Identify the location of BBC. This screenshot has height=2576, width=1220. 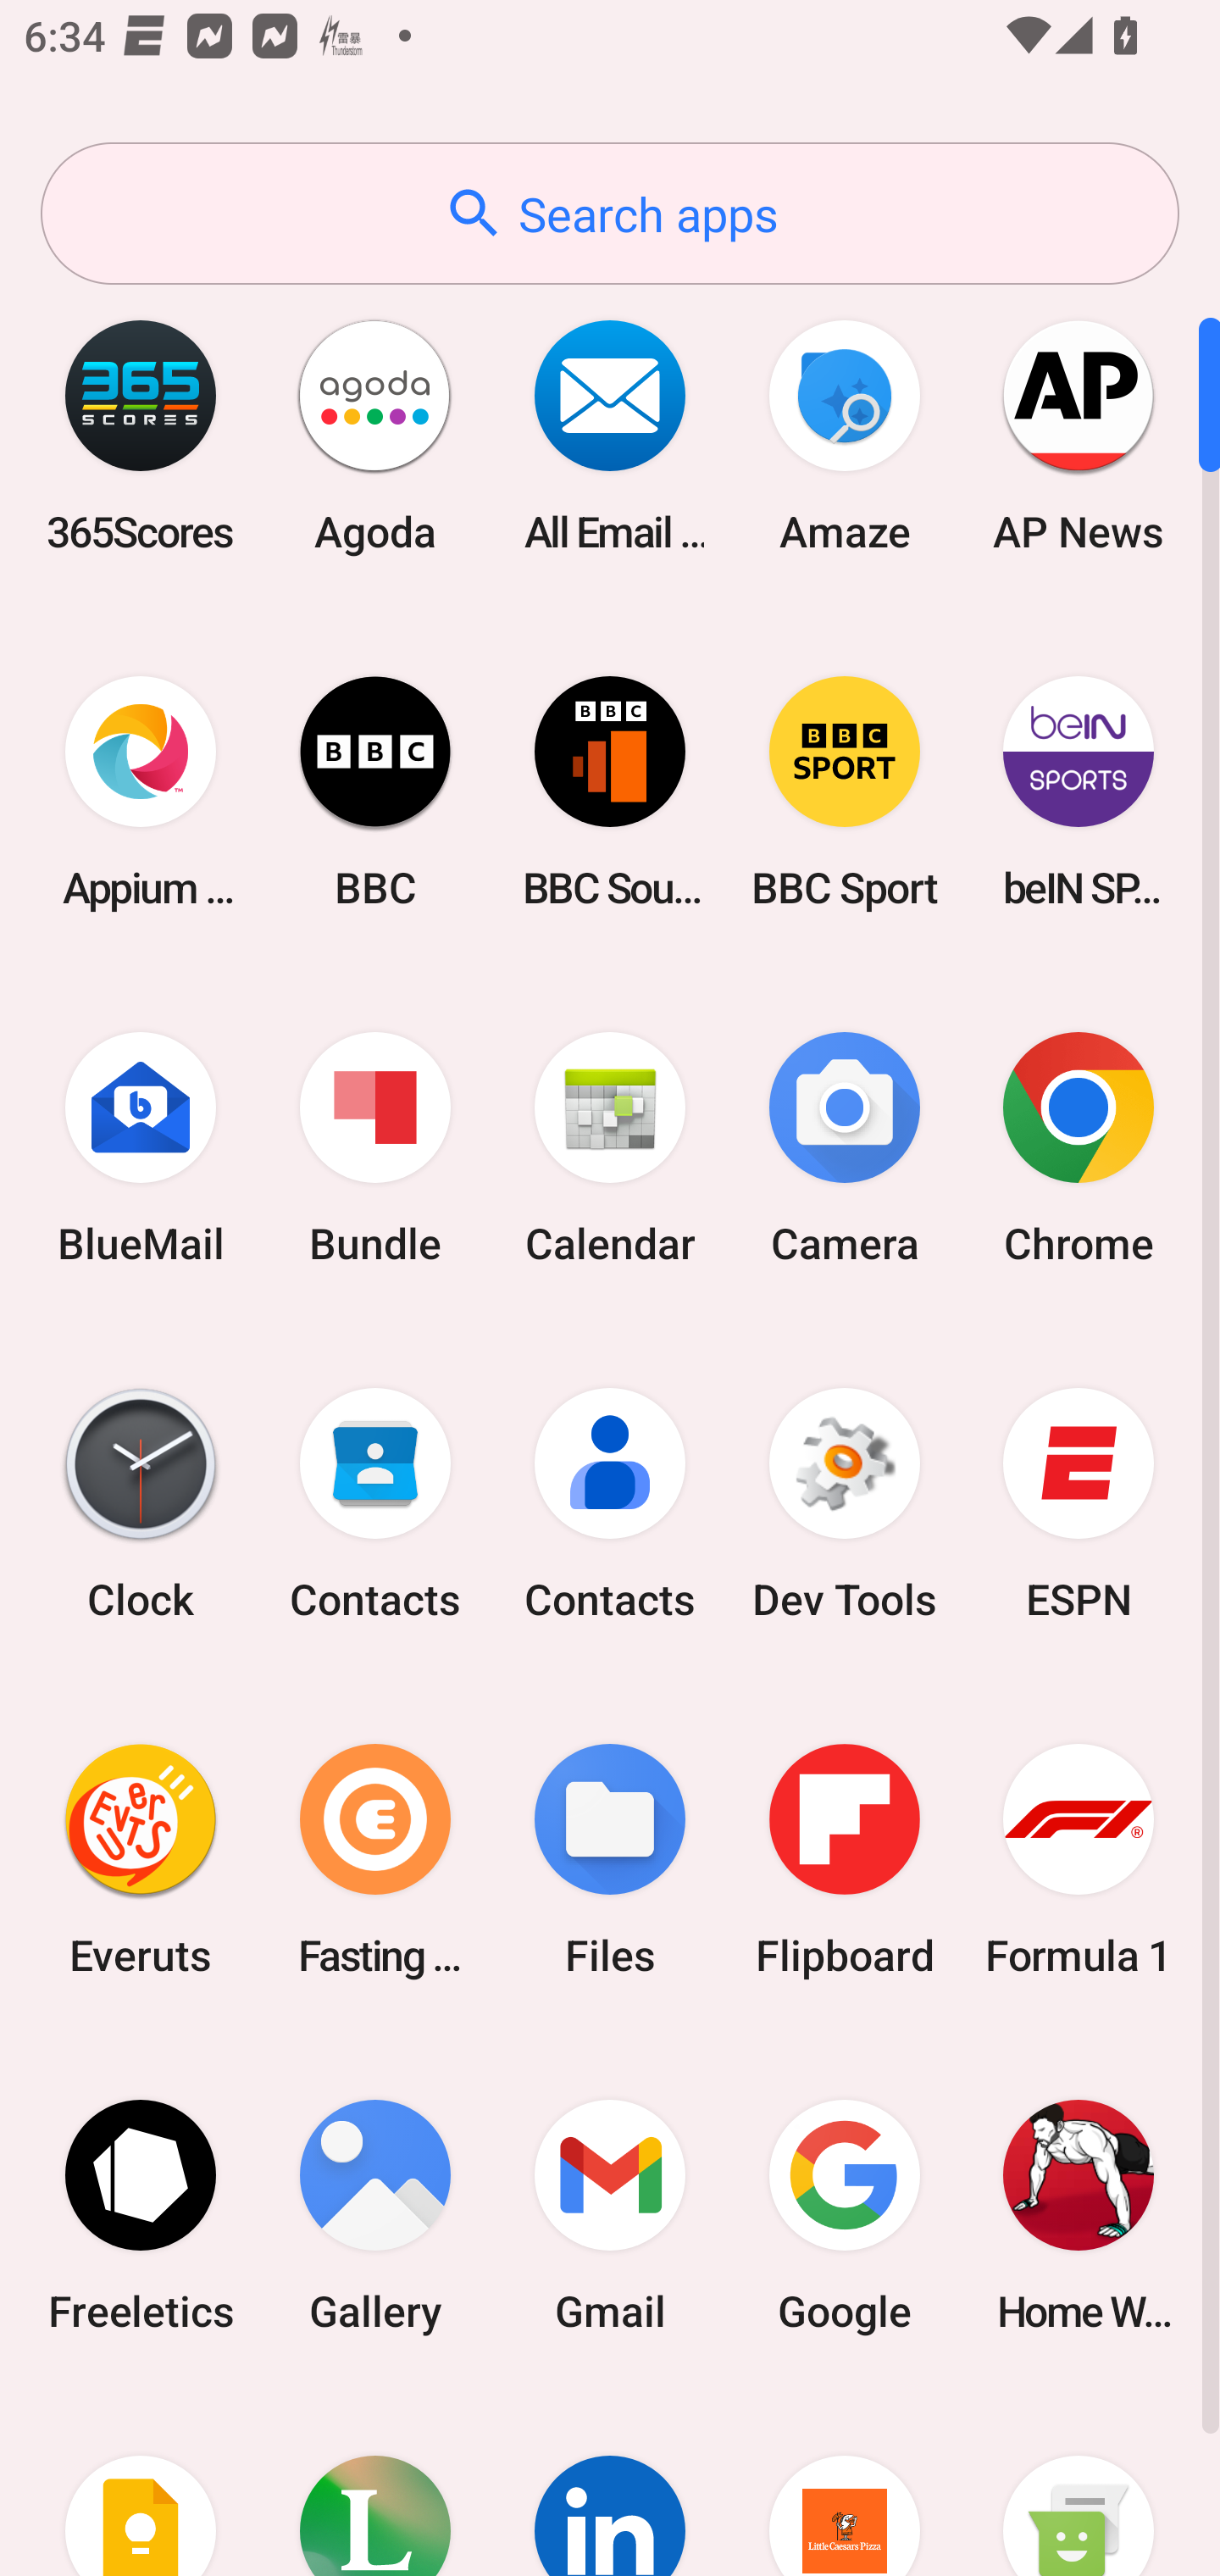
(375, 791).